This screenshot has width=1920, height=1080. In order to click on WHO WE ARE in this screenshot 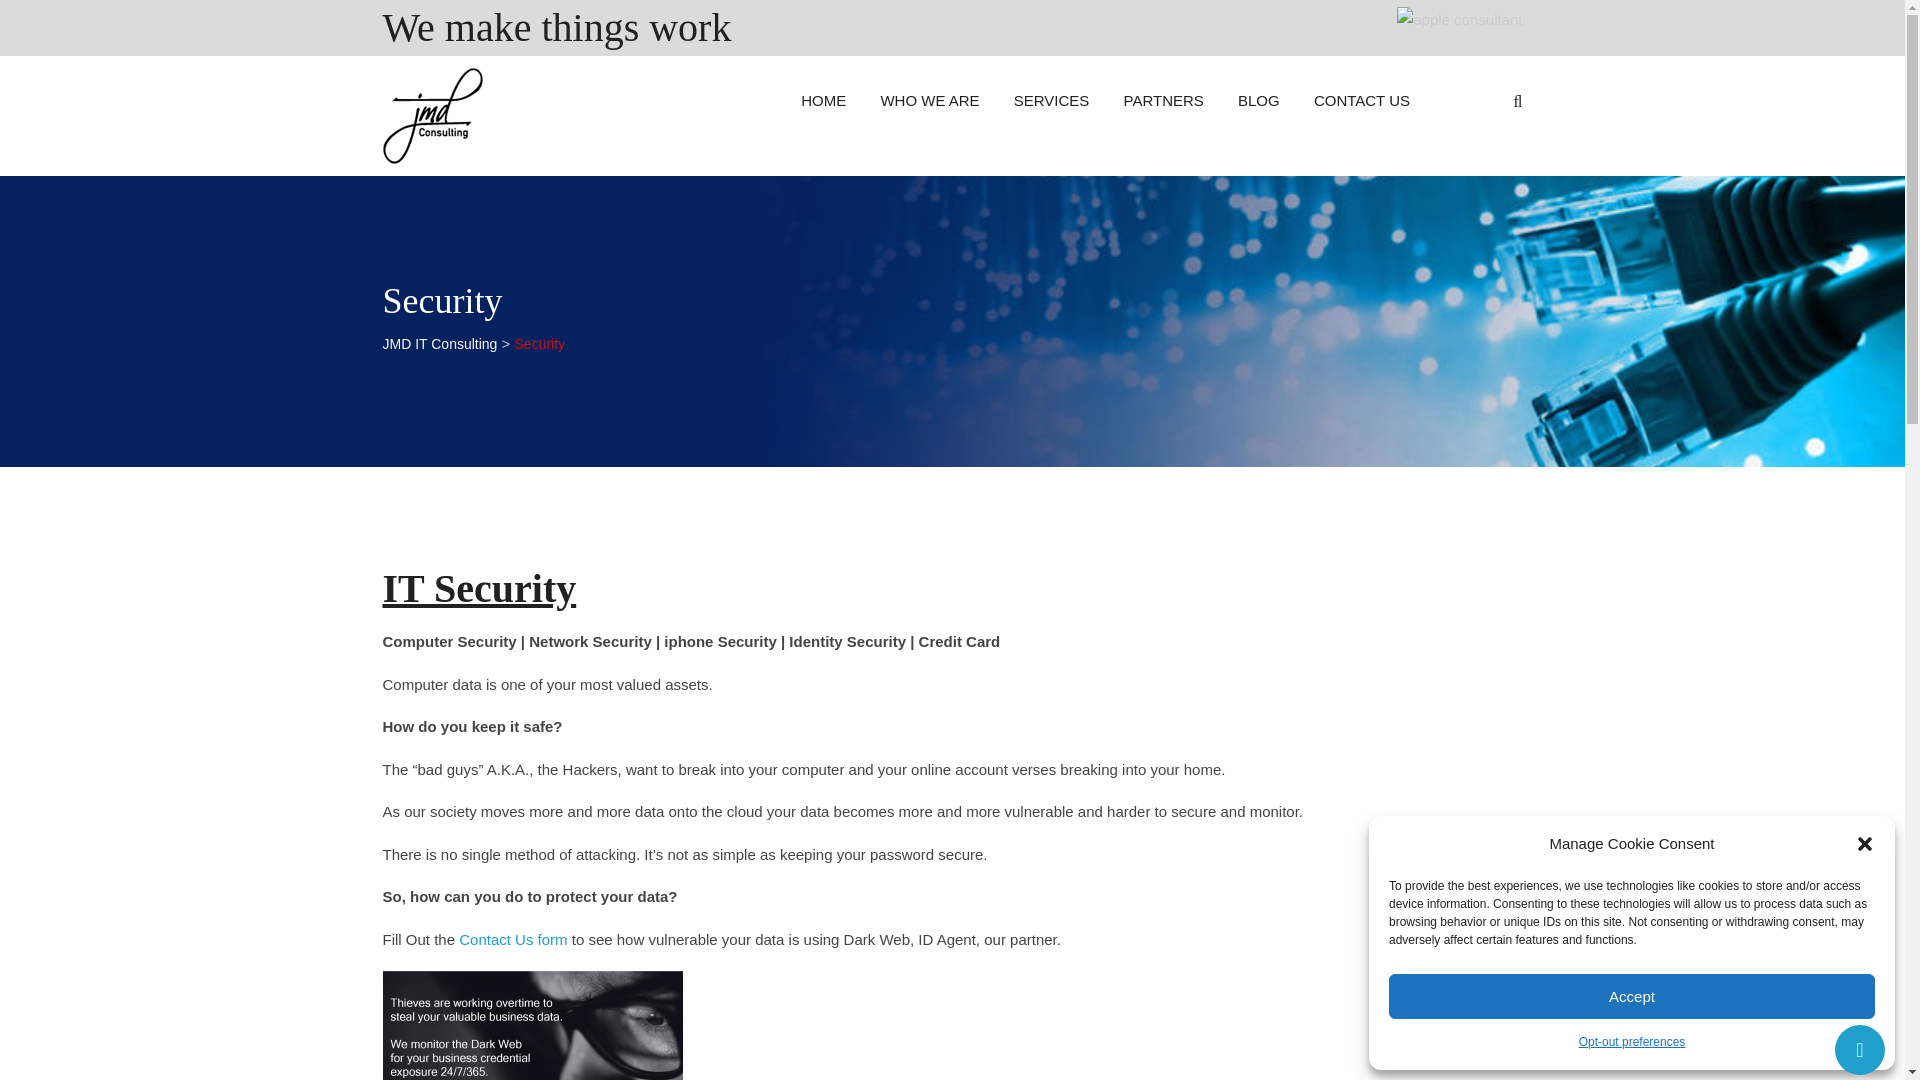, I will do `click(930, 100)`.